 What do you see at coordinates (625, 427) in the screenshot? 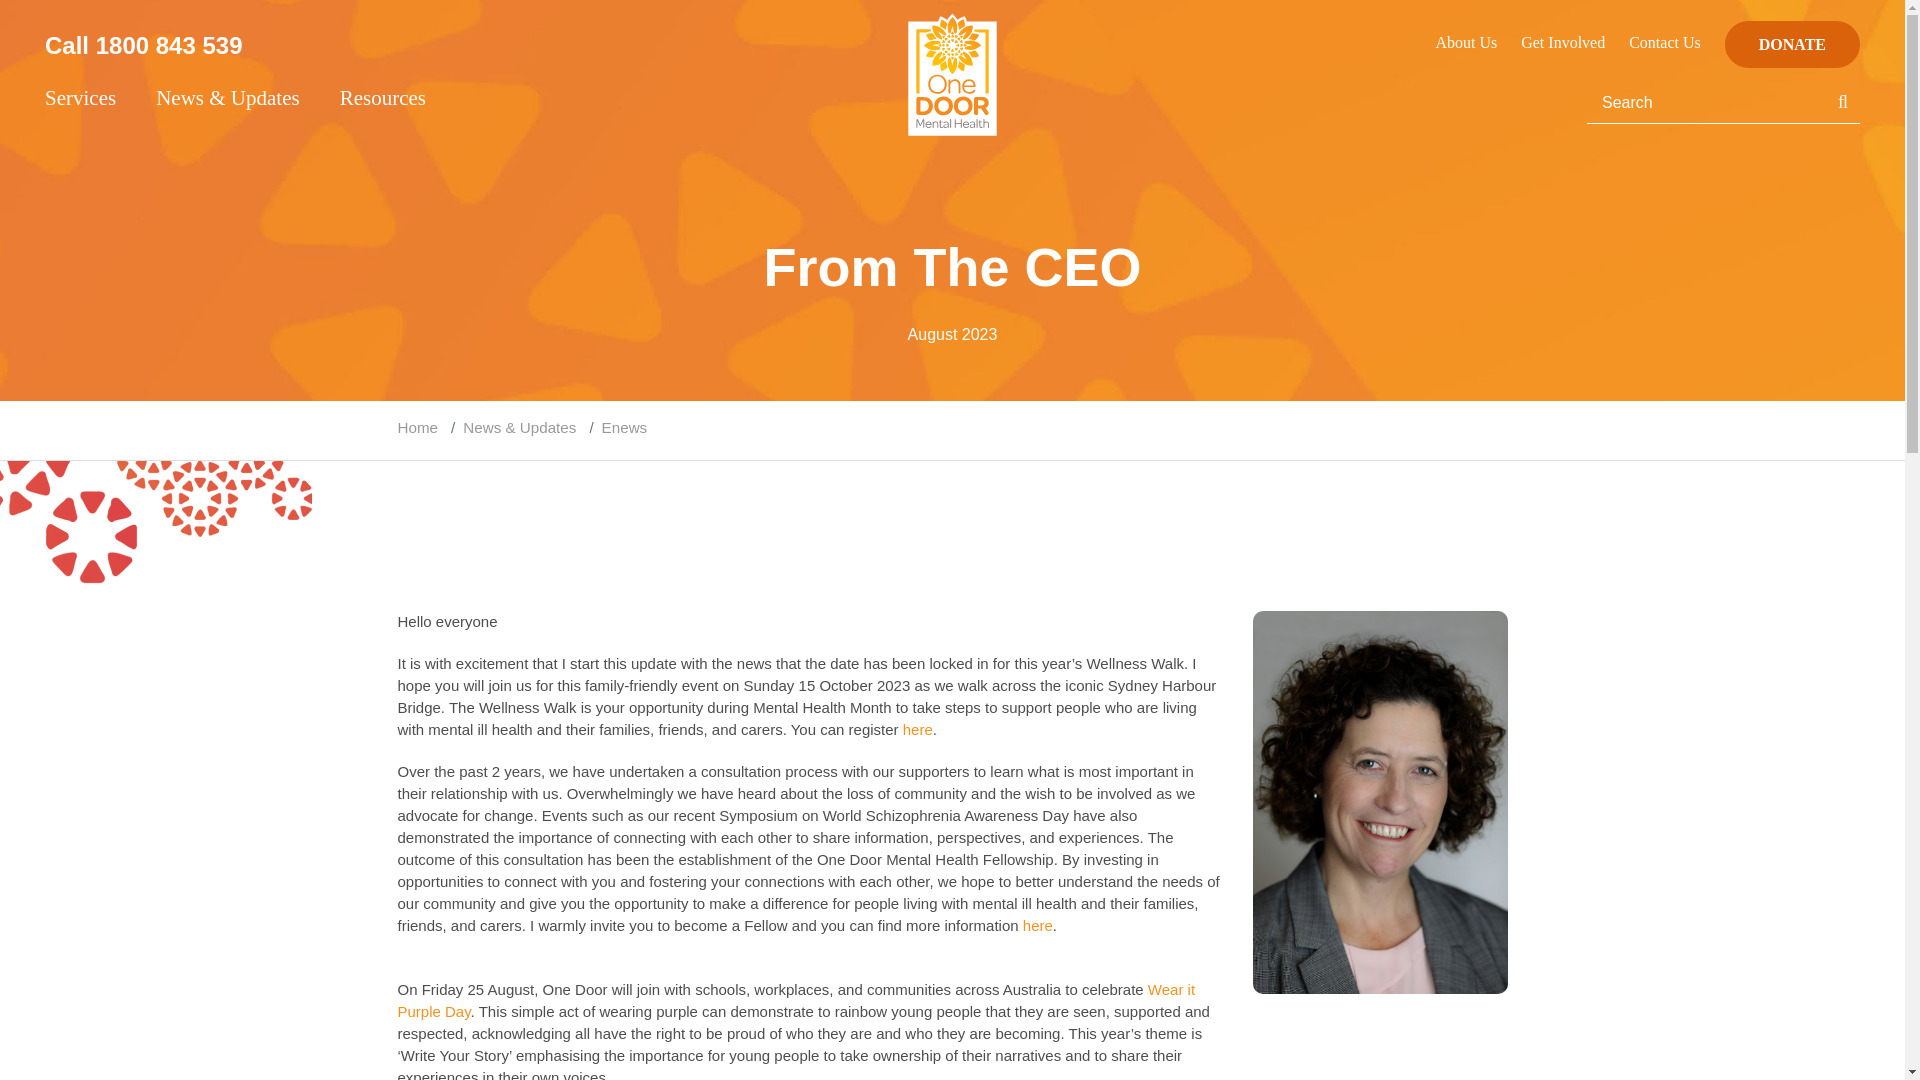
I see `Enews` at bounding box center [625, 427].